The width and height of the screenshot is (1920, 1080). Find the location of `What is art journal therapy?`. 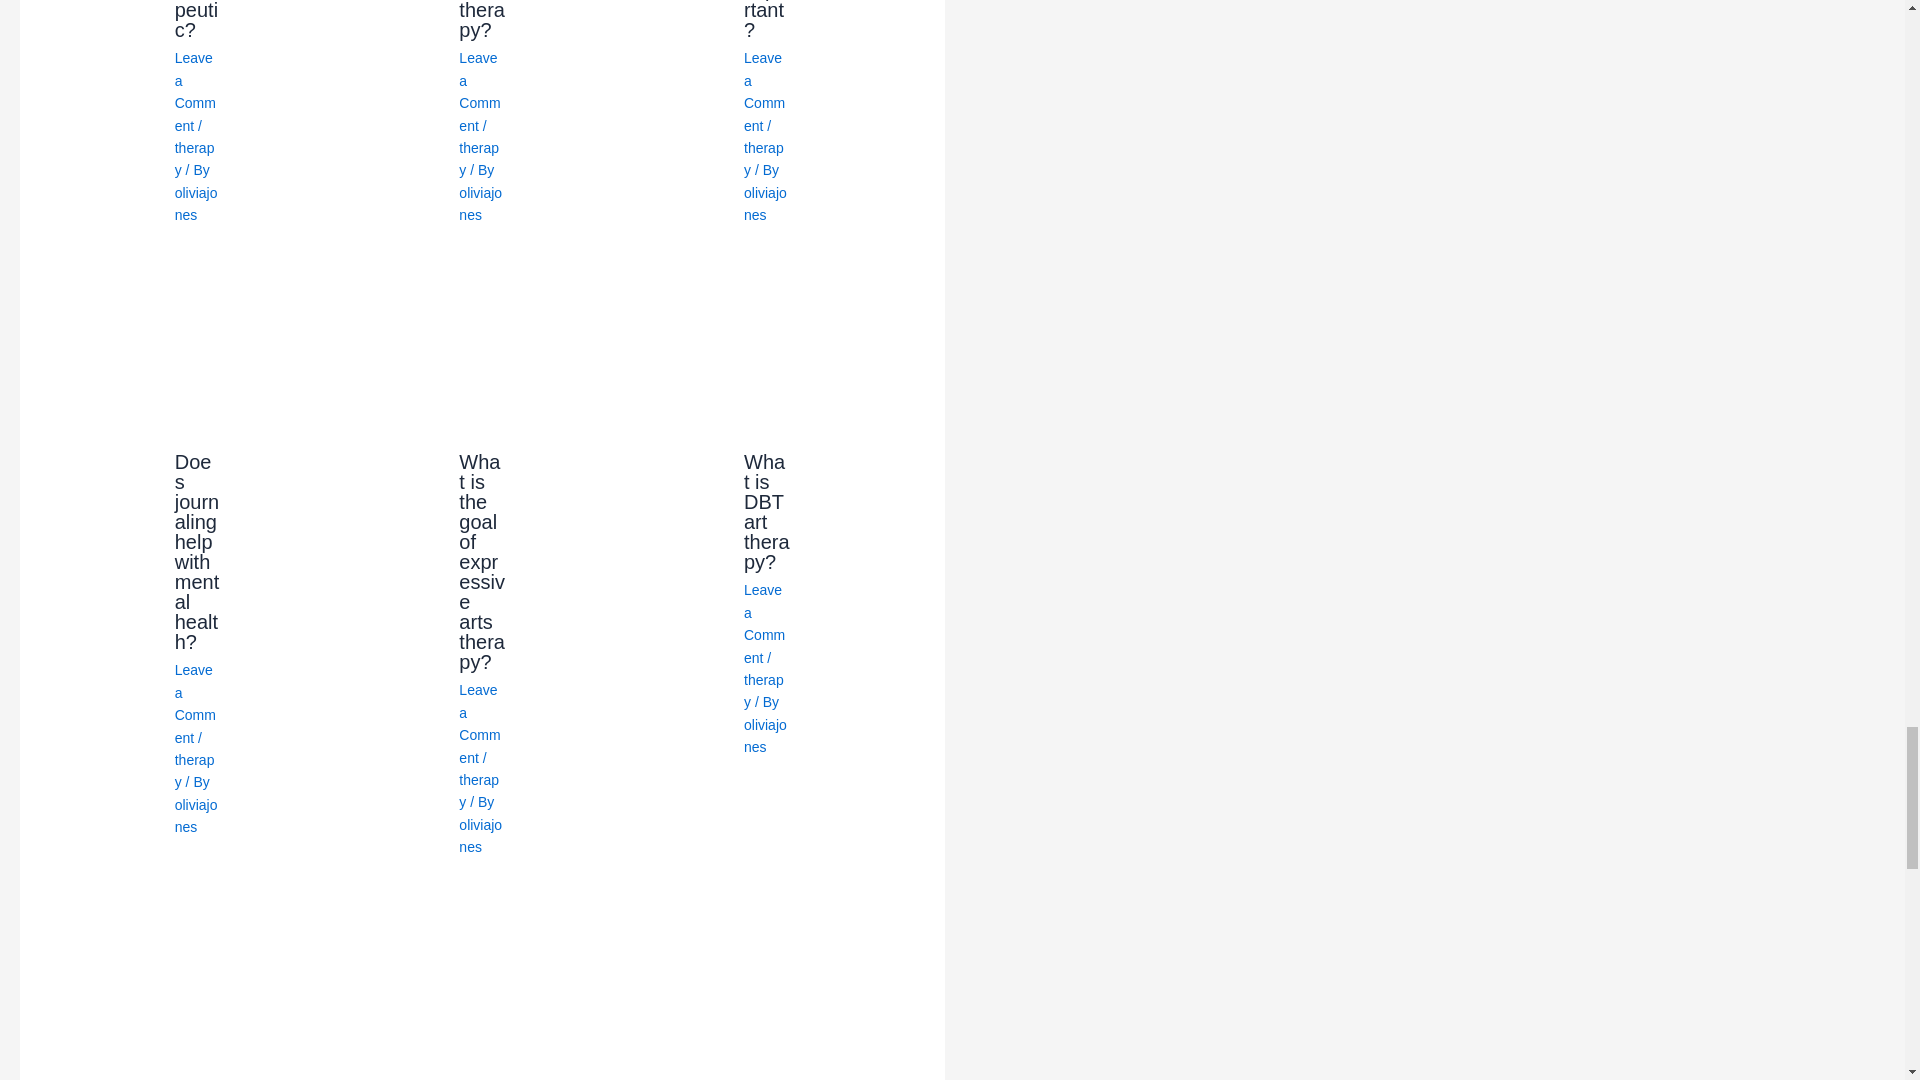

What is art journal therapy? is located at coordinates (481, 20).